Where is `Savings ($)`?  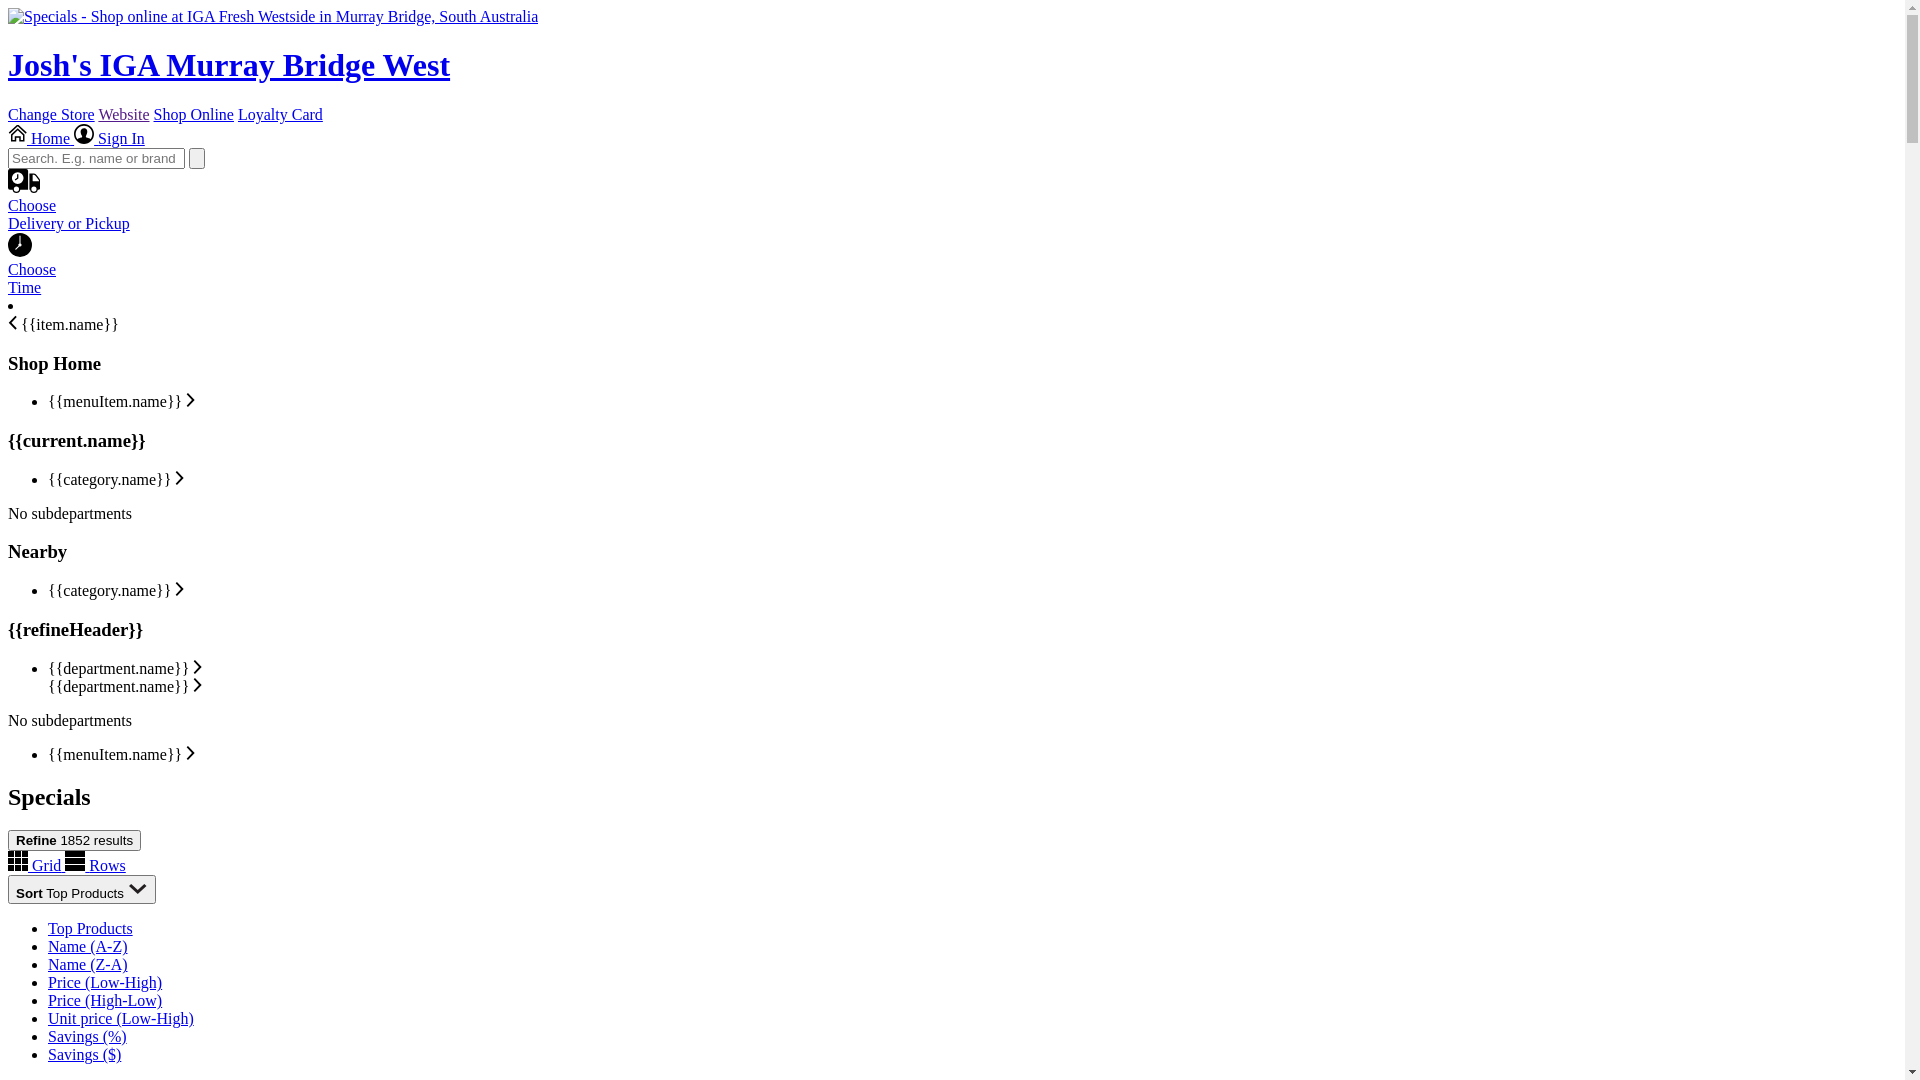
Savings ($) is located at coordinates (84, 1054).